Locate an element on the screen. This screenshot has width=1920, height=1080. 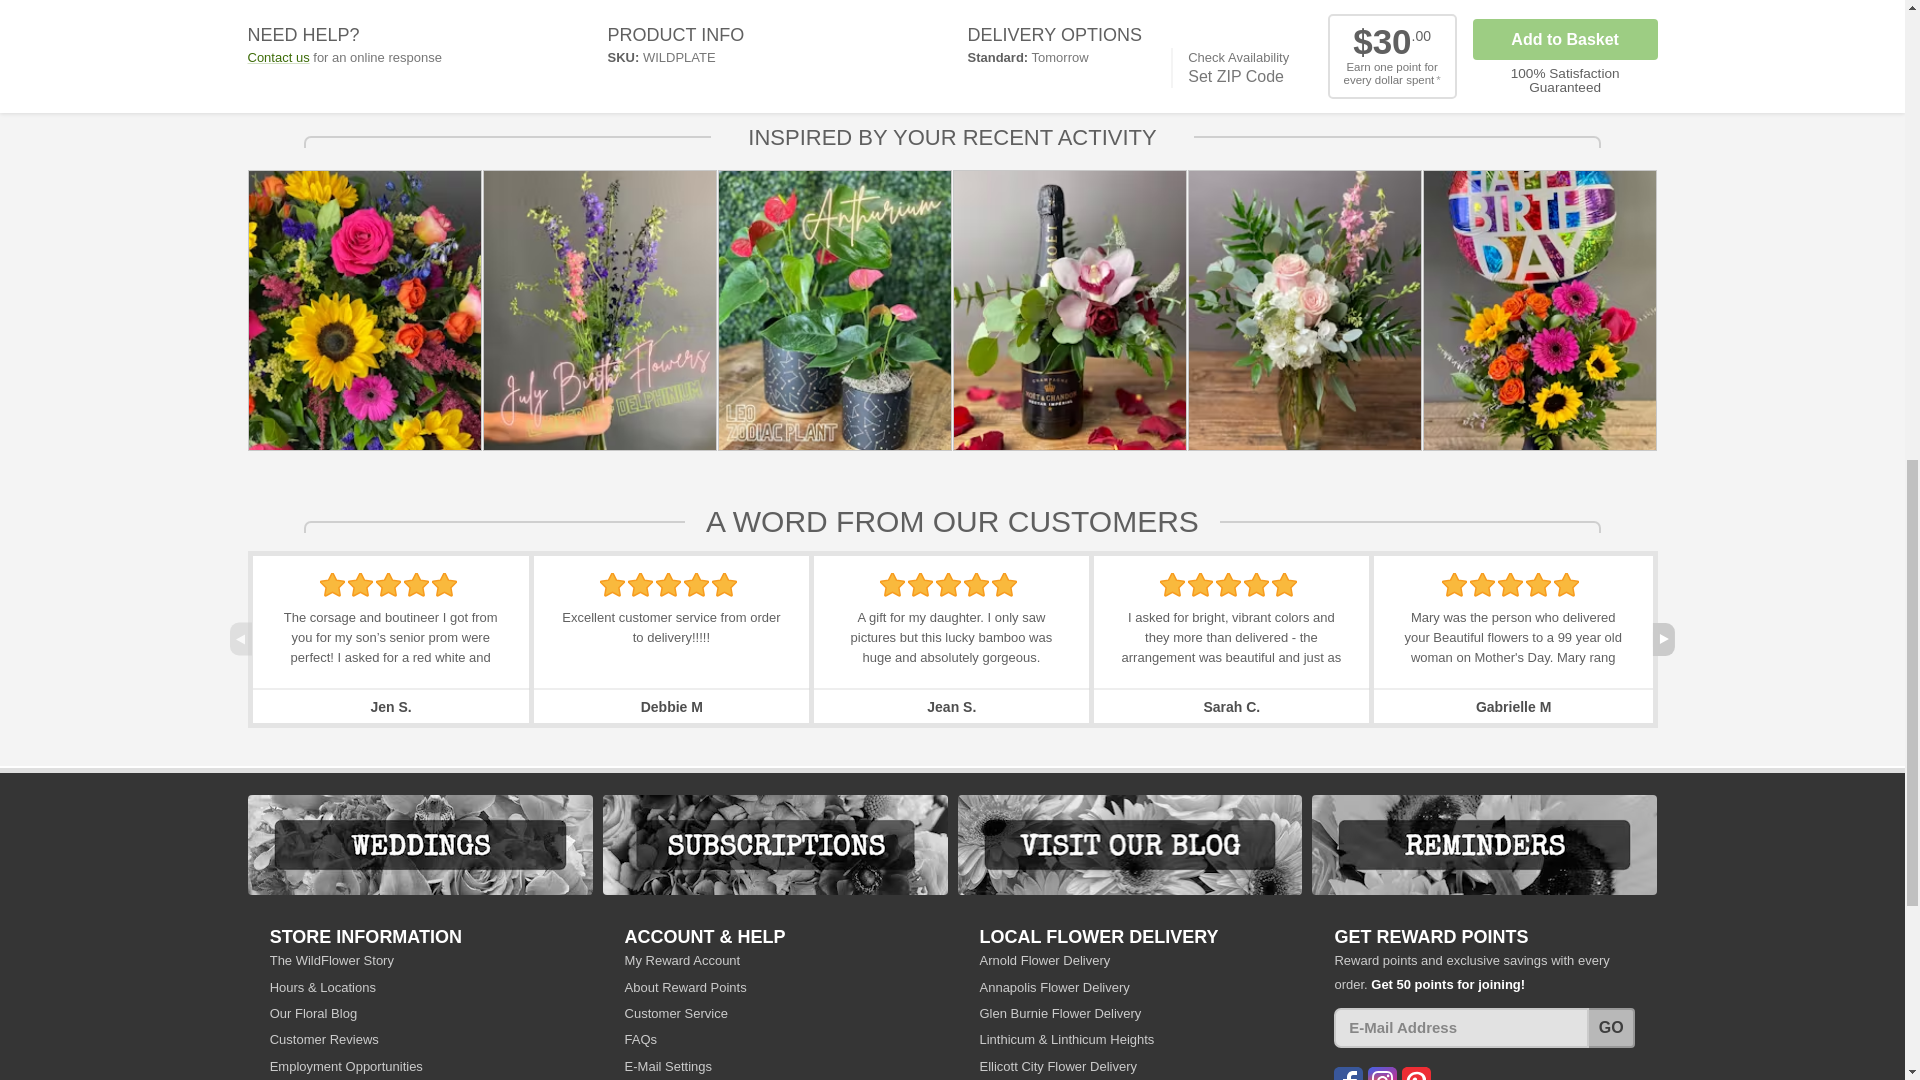
Full Star is located at coordinates (332, 585).